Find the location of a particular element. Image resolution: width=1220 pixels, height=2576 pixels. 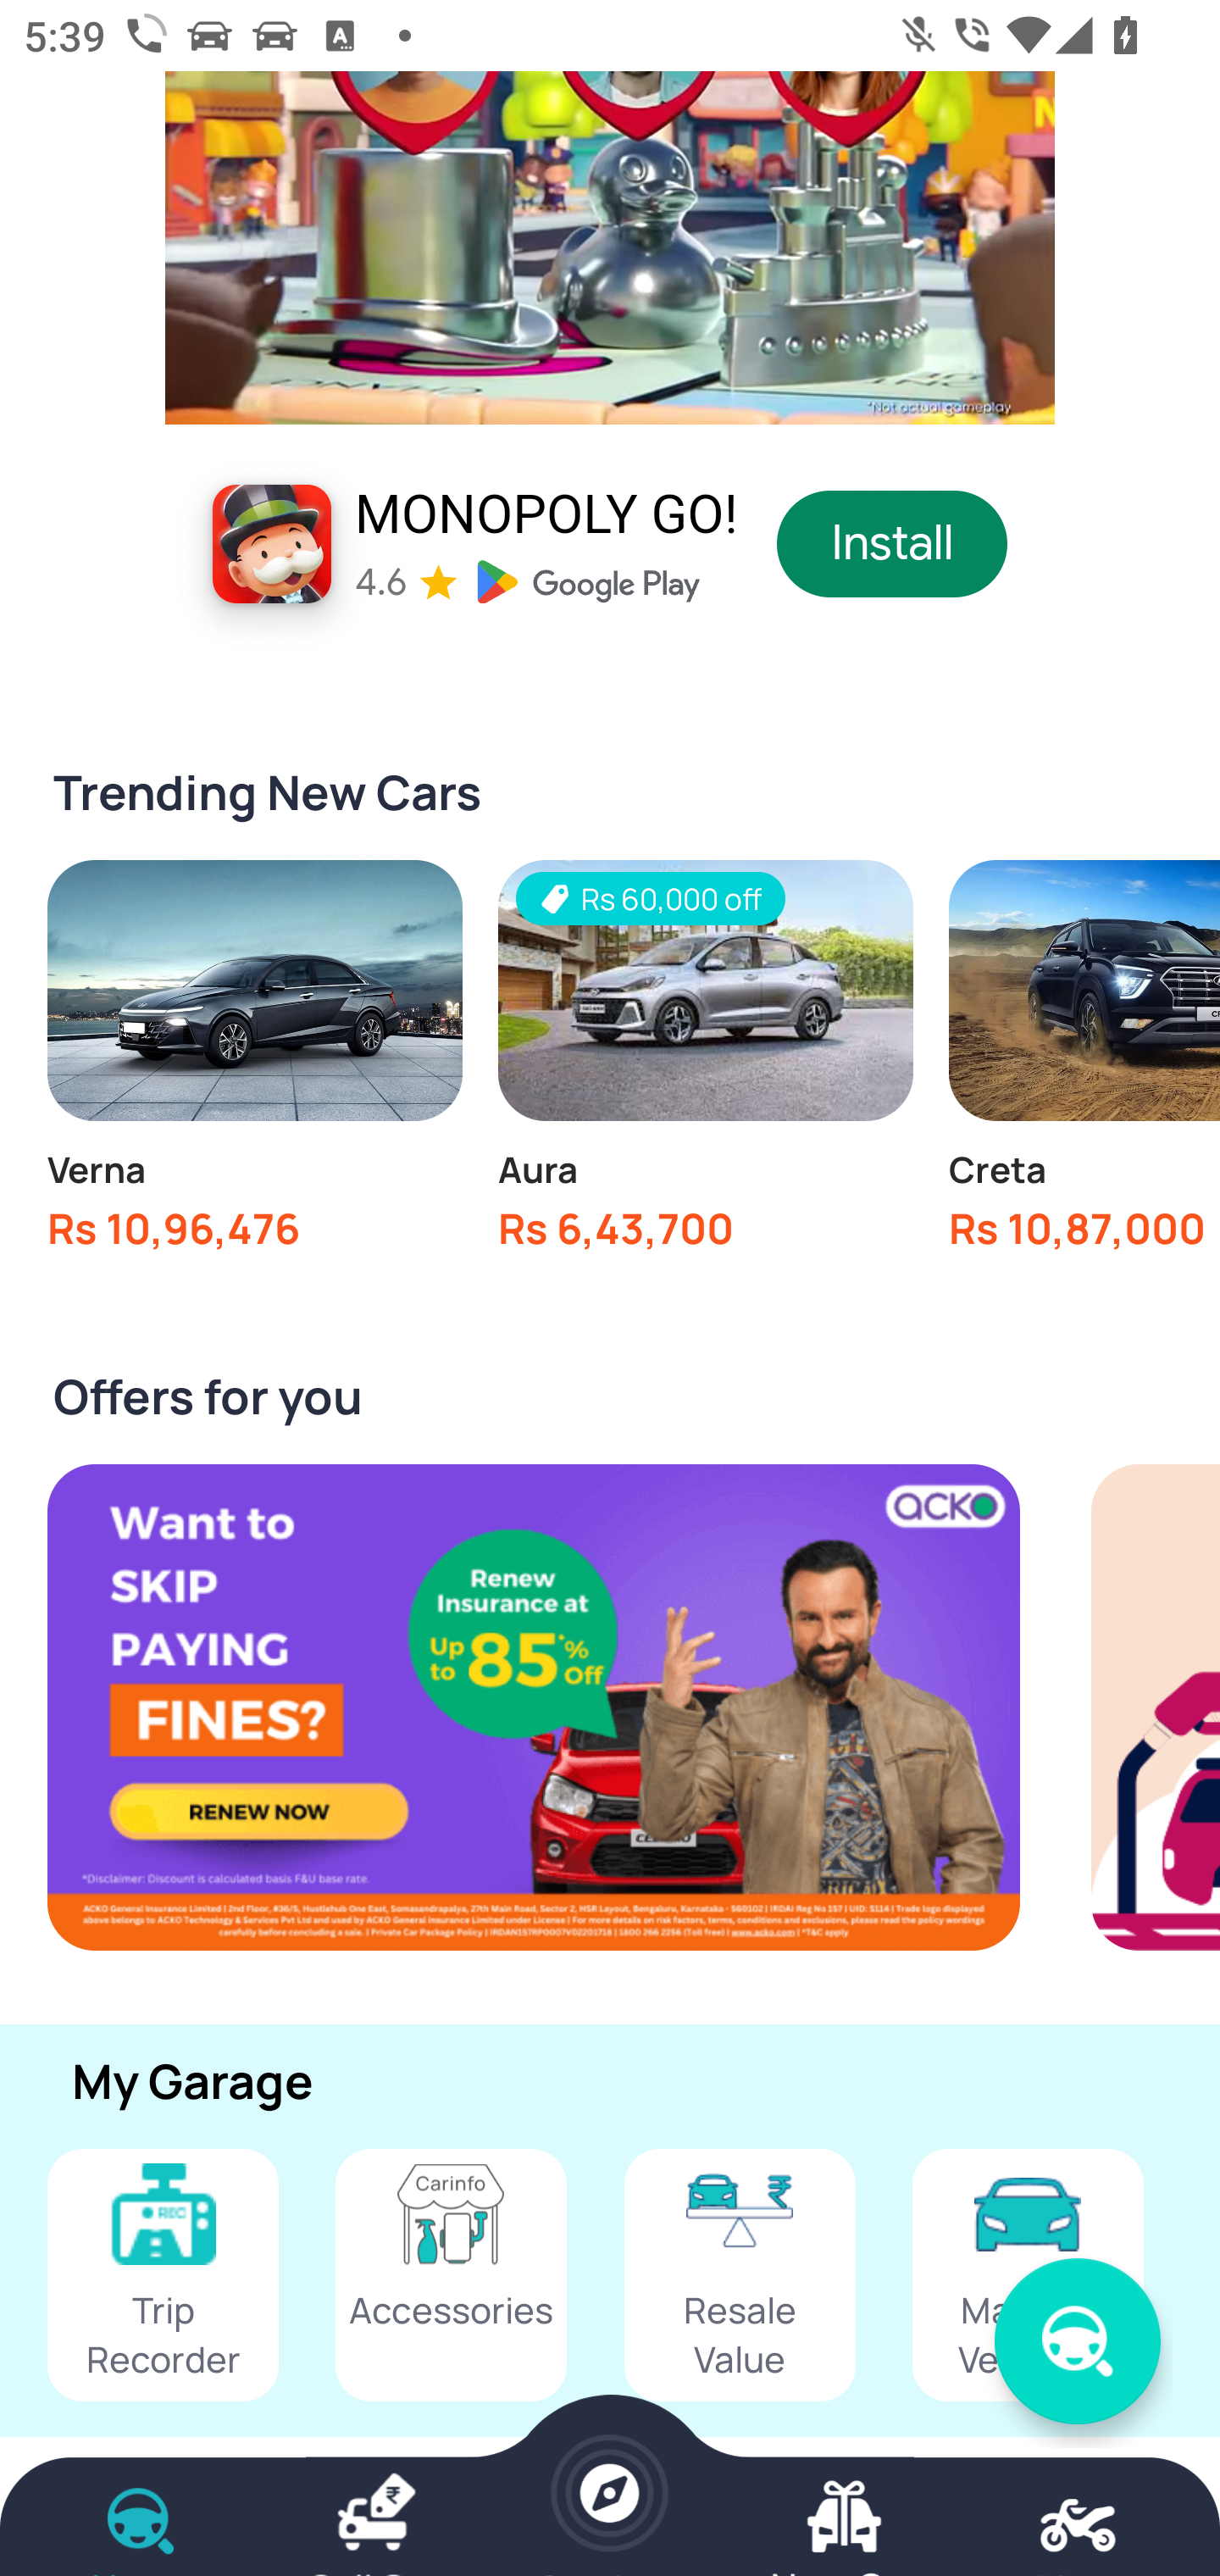

Resale
Value is located at coordinates (740, 2274).